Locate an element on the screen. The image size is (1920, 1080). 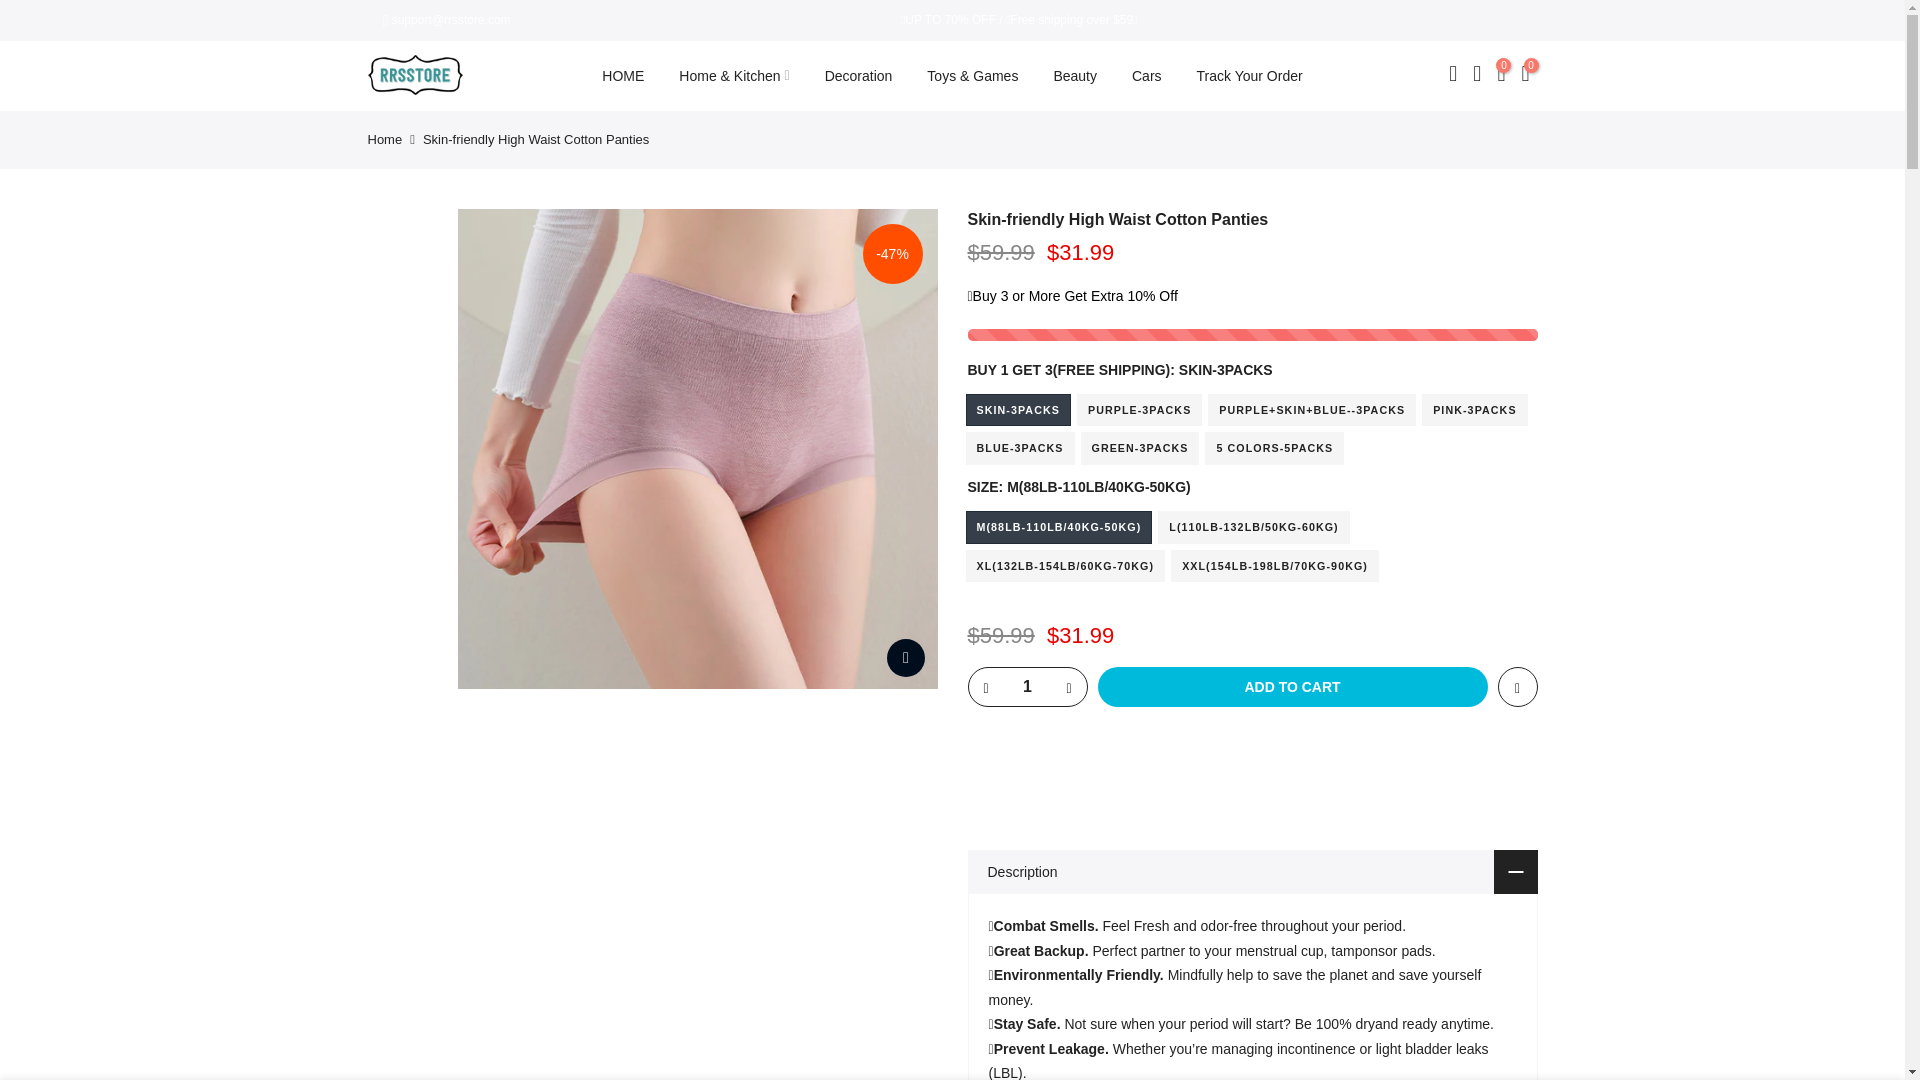
Decoration is located at coordinates (858, 76).